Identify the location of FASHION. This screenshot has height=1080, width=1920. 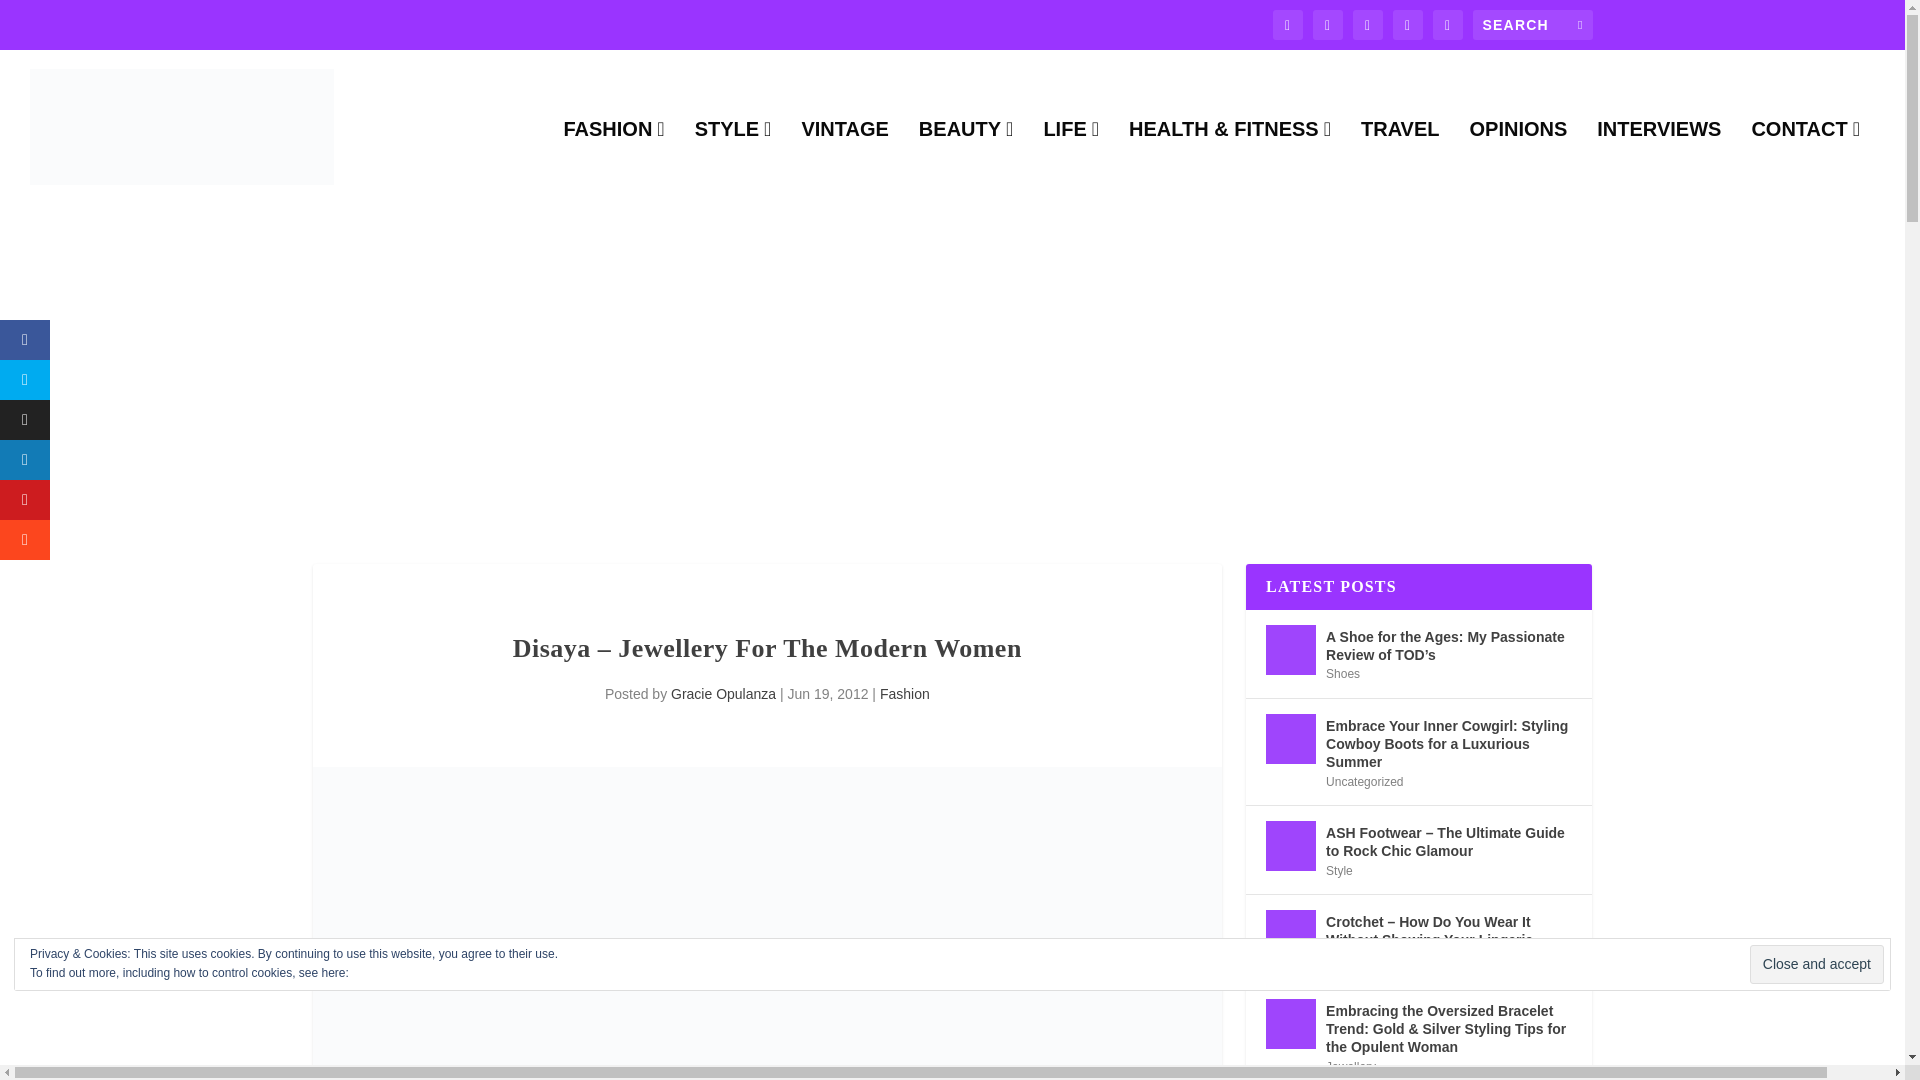
(613, 162).